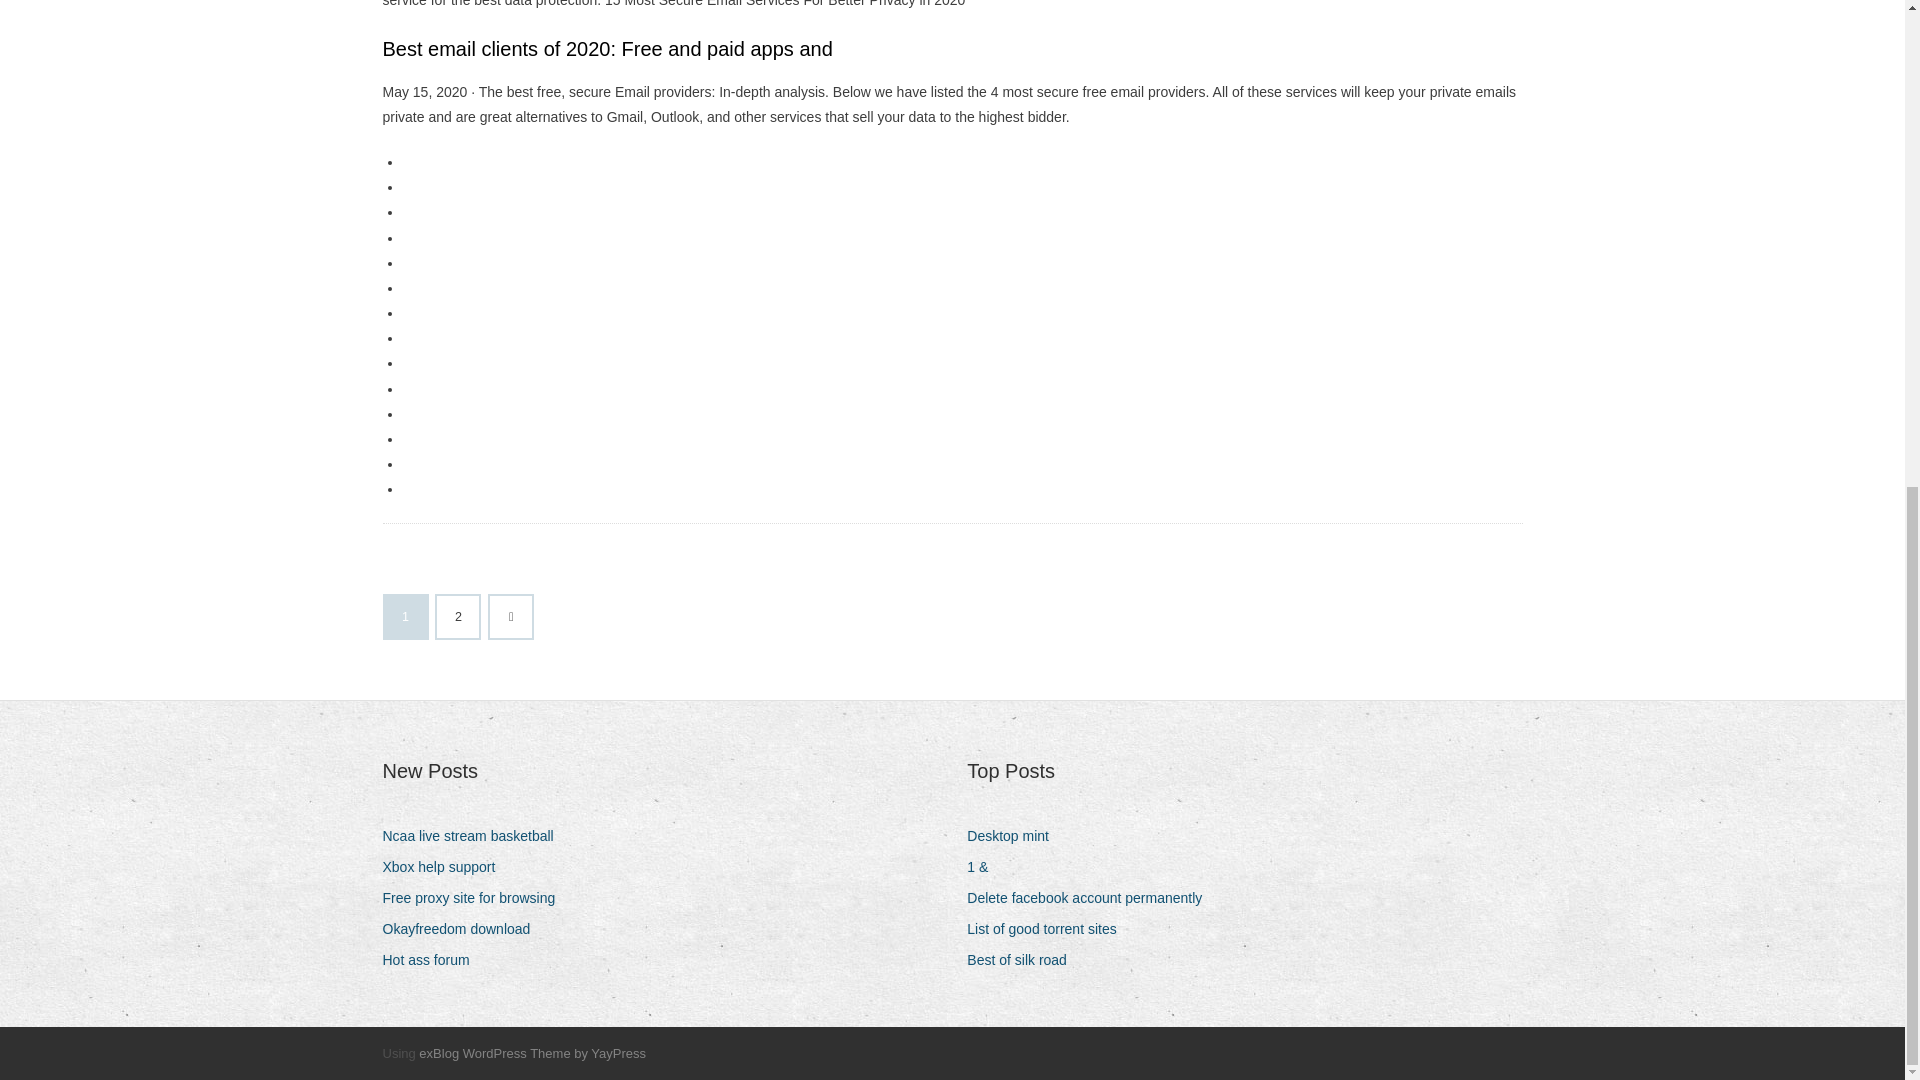  What do you see at coordinates (476, 898) in the screenshot?
I see `Free proxy site for browsing` at bounding box center [476, 898].